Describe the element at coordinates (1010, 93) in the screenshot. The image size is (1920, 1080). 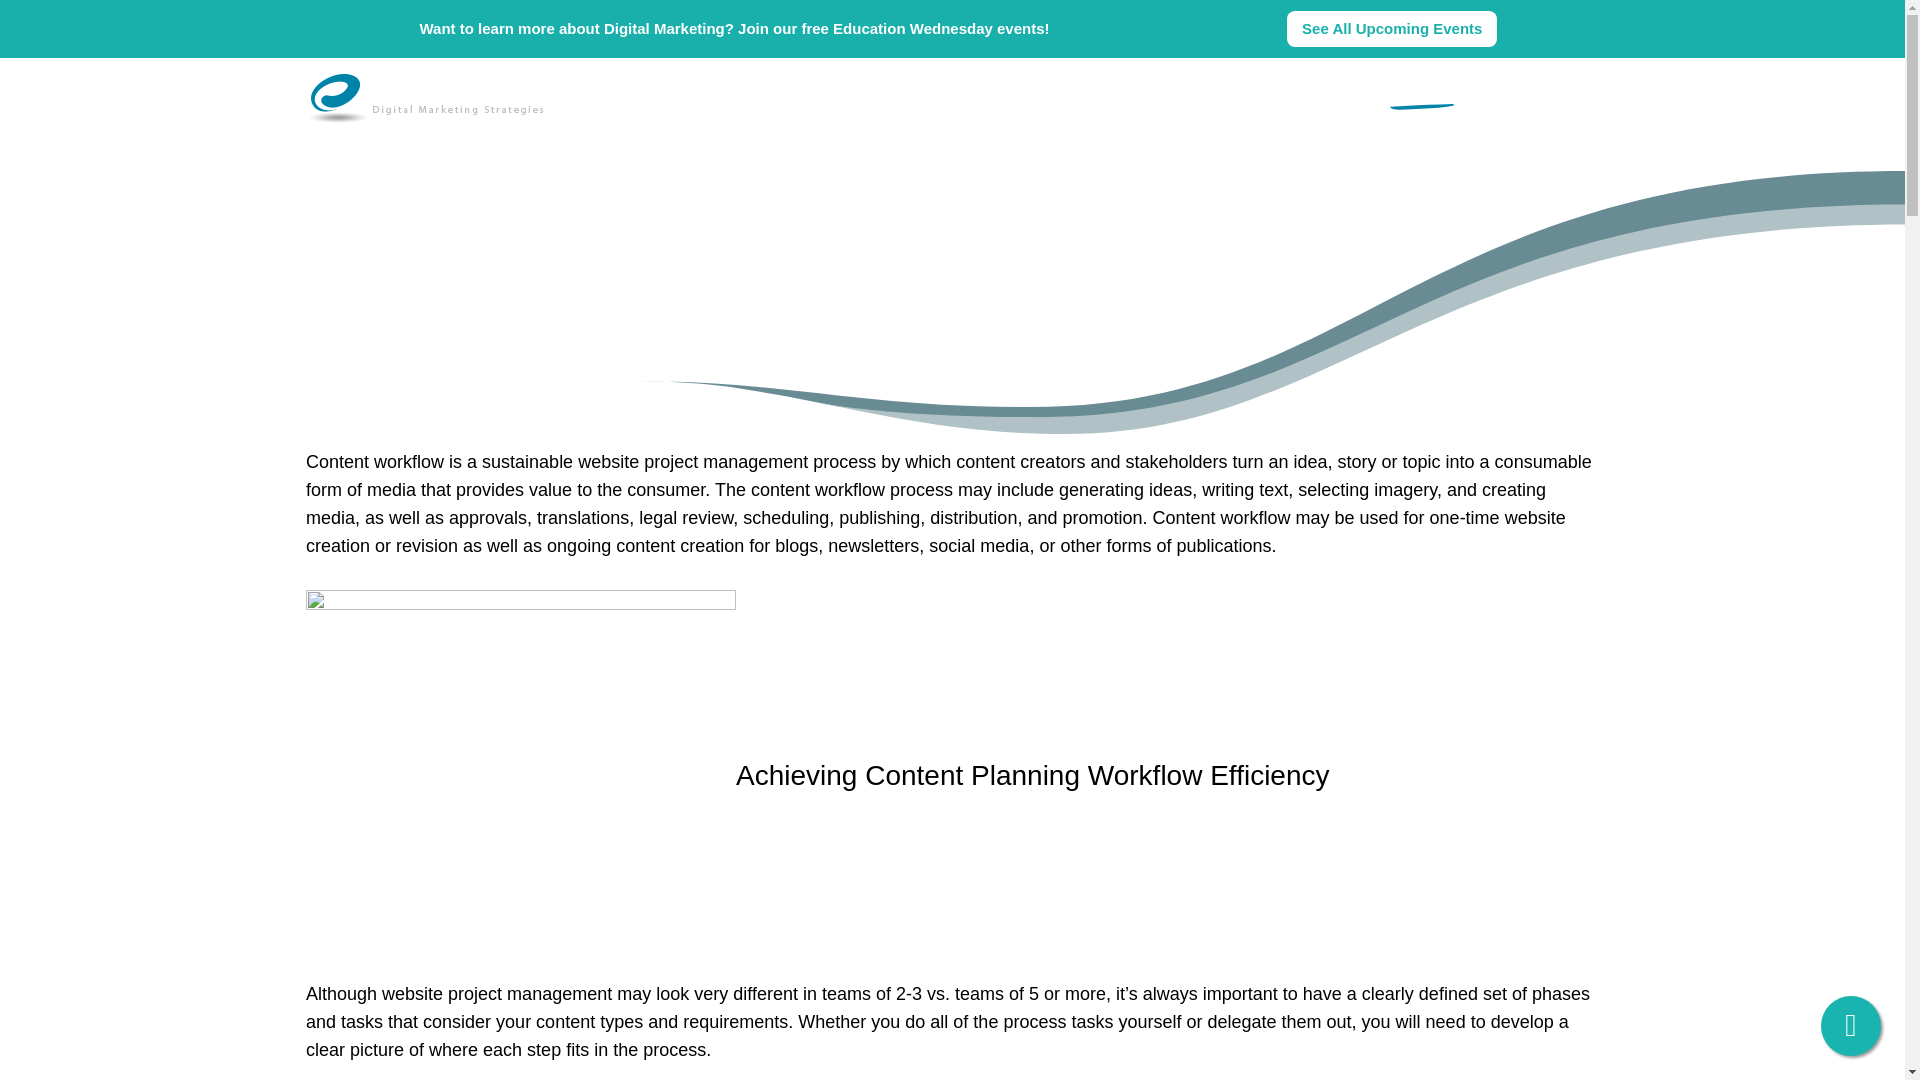
I see `Our Process` at that location.